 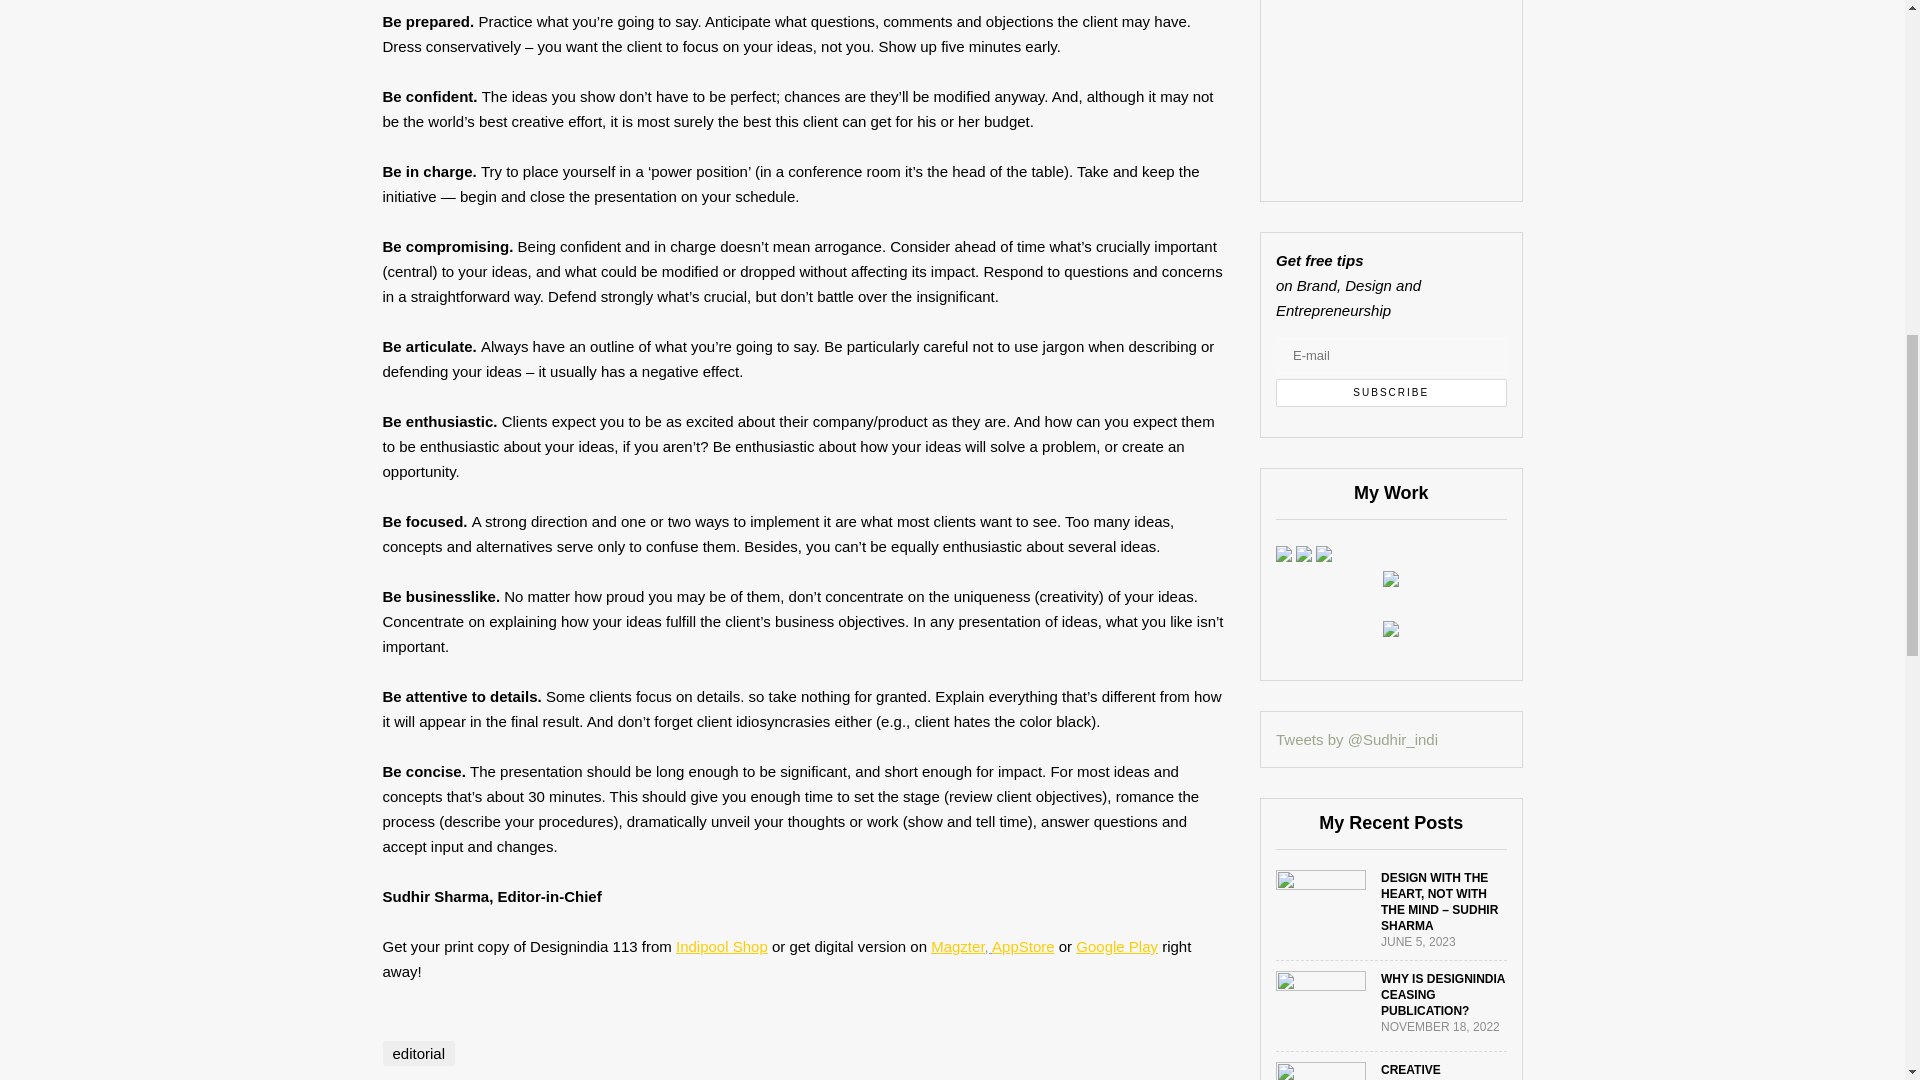 What do you see at coordinates (1023, 946) in the screenshot?
I see `AppStore` at bounding box center [1023, 946].